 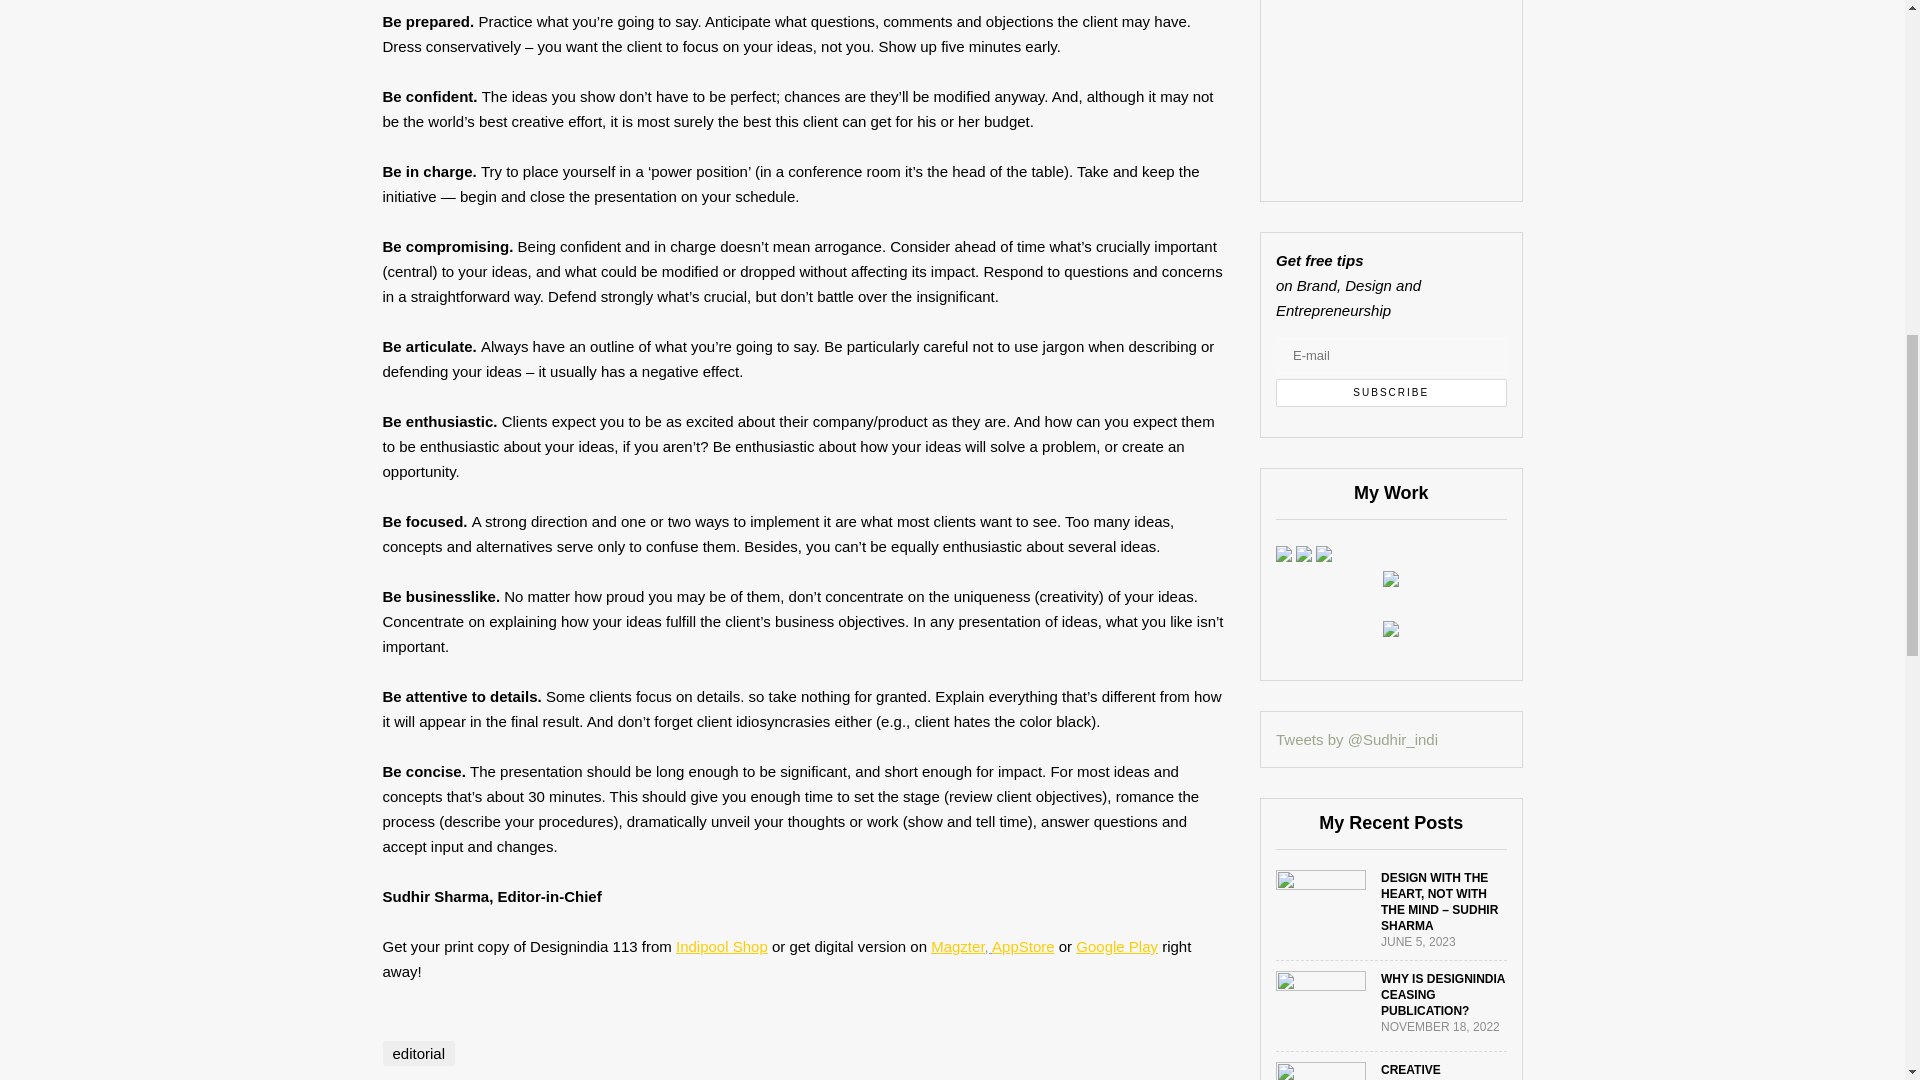 What do you see at coordinates (1023, 946) in the screenshot?
I see `AppStore` at bounding box center [1023, 946].